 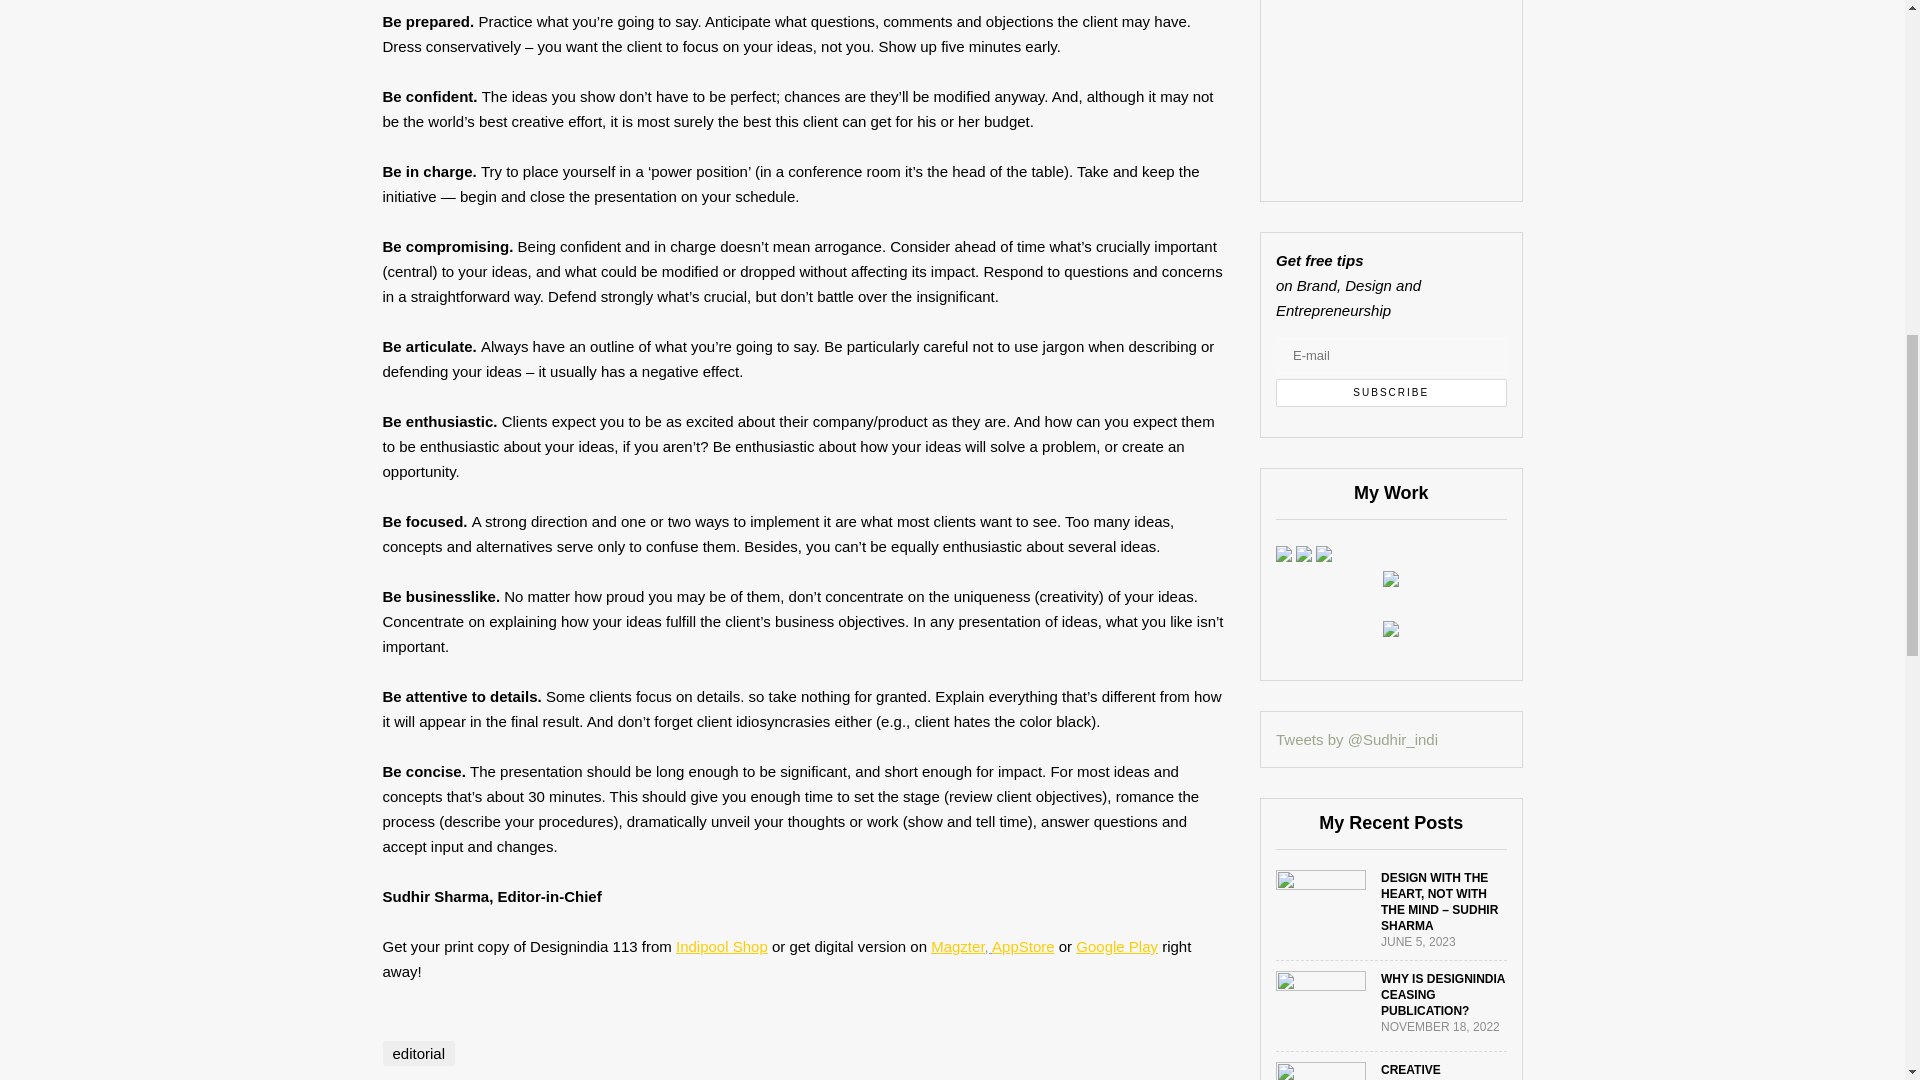 What do you see at coordinates (1023, 946) in the screenshot?
I see `AppStore` at bounding box center [1023, 946].